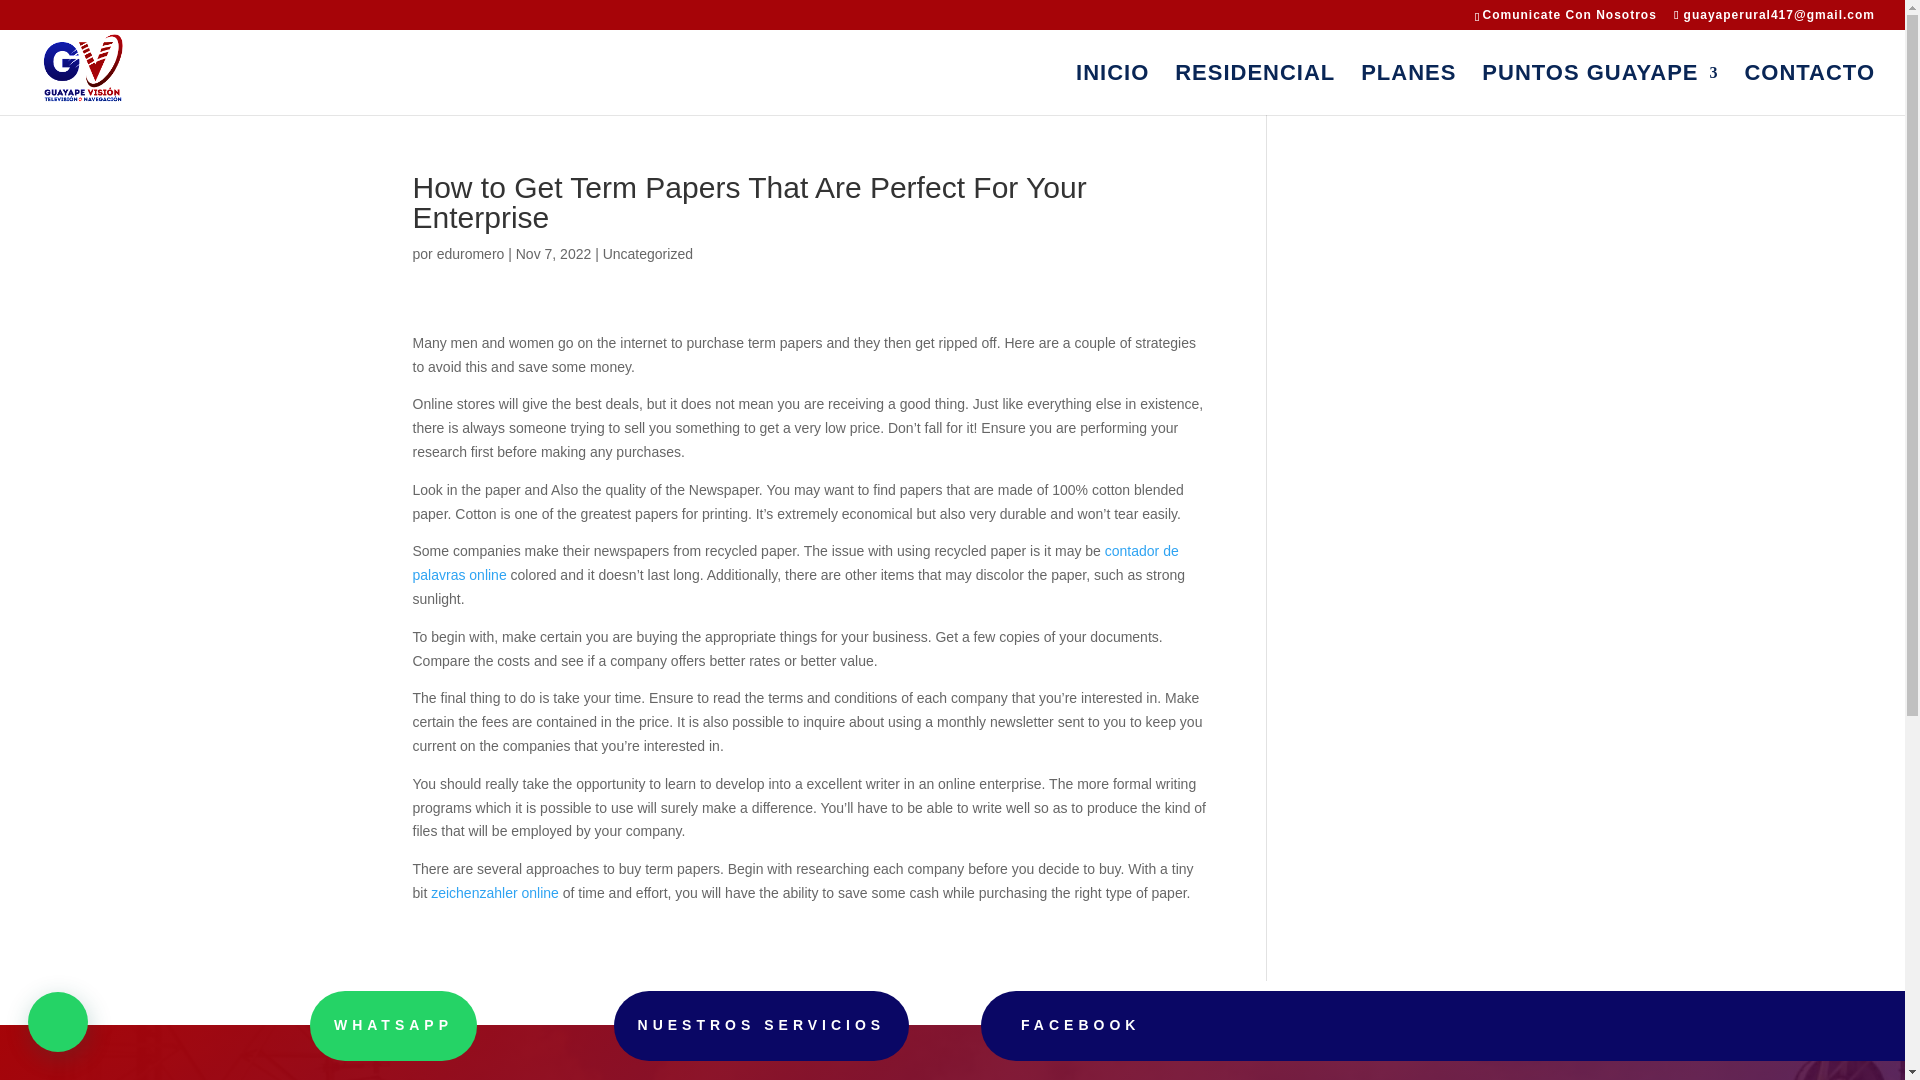 The image size is (1920, 1080). I want to click on CONTACTO, so click(1809, 90).